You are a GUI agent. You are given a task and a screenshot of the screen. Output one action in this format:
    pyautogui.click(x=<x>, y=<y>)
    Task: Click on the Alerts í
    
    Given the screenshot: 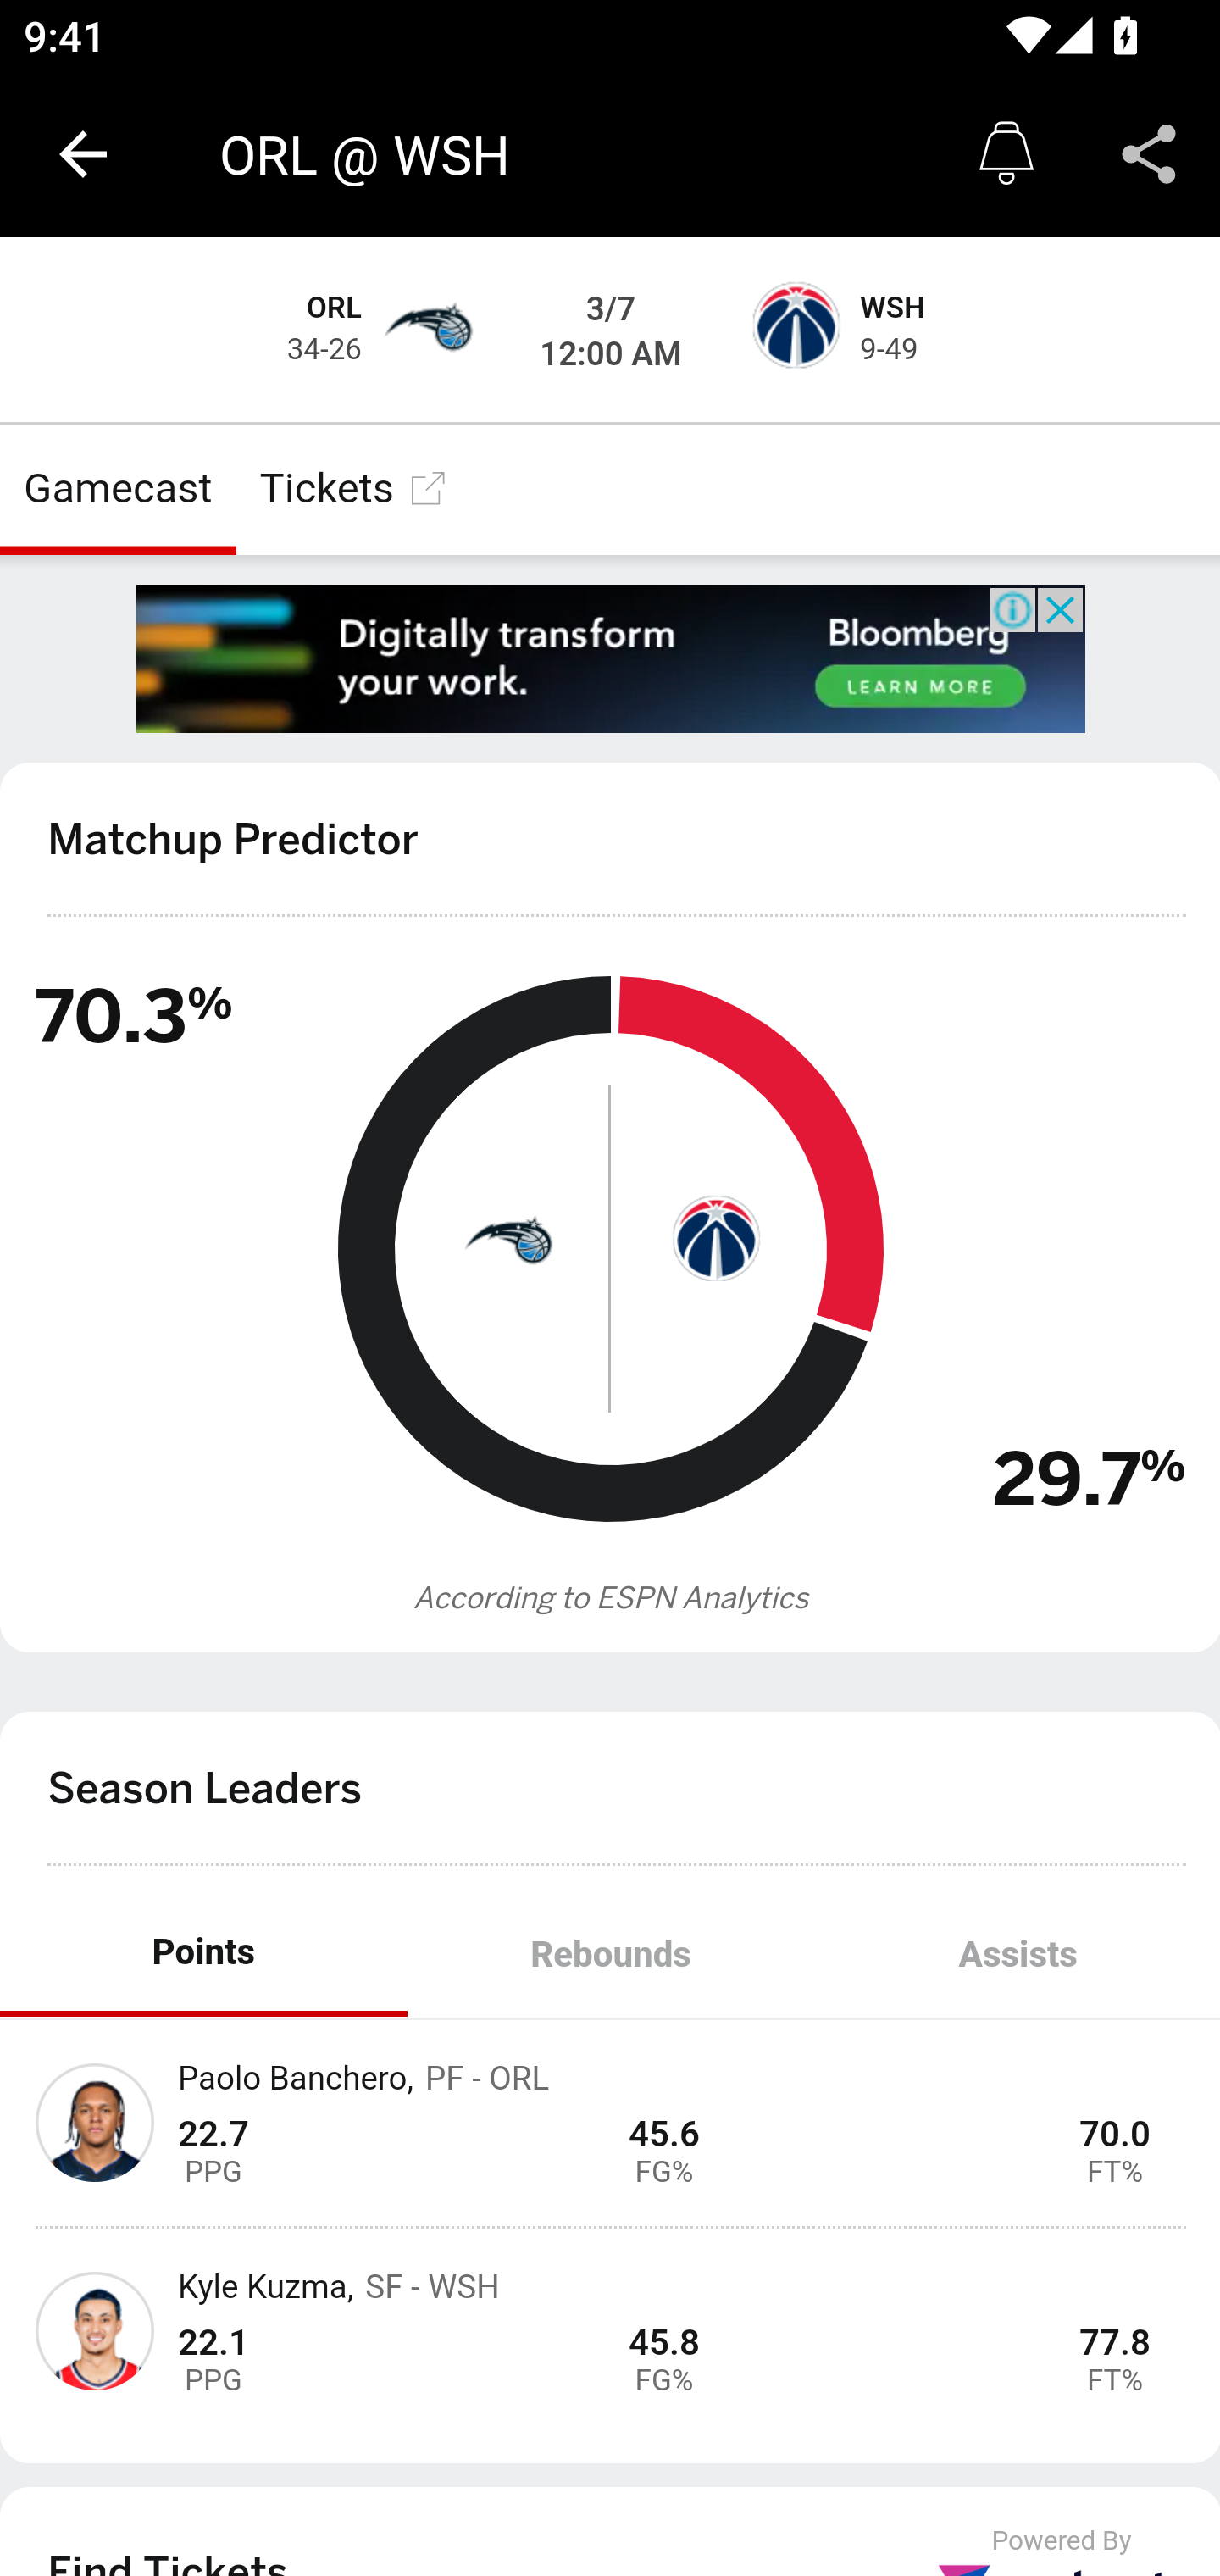 What is the action you would take?
    pyautogui.click(x=1006, y=154)
    